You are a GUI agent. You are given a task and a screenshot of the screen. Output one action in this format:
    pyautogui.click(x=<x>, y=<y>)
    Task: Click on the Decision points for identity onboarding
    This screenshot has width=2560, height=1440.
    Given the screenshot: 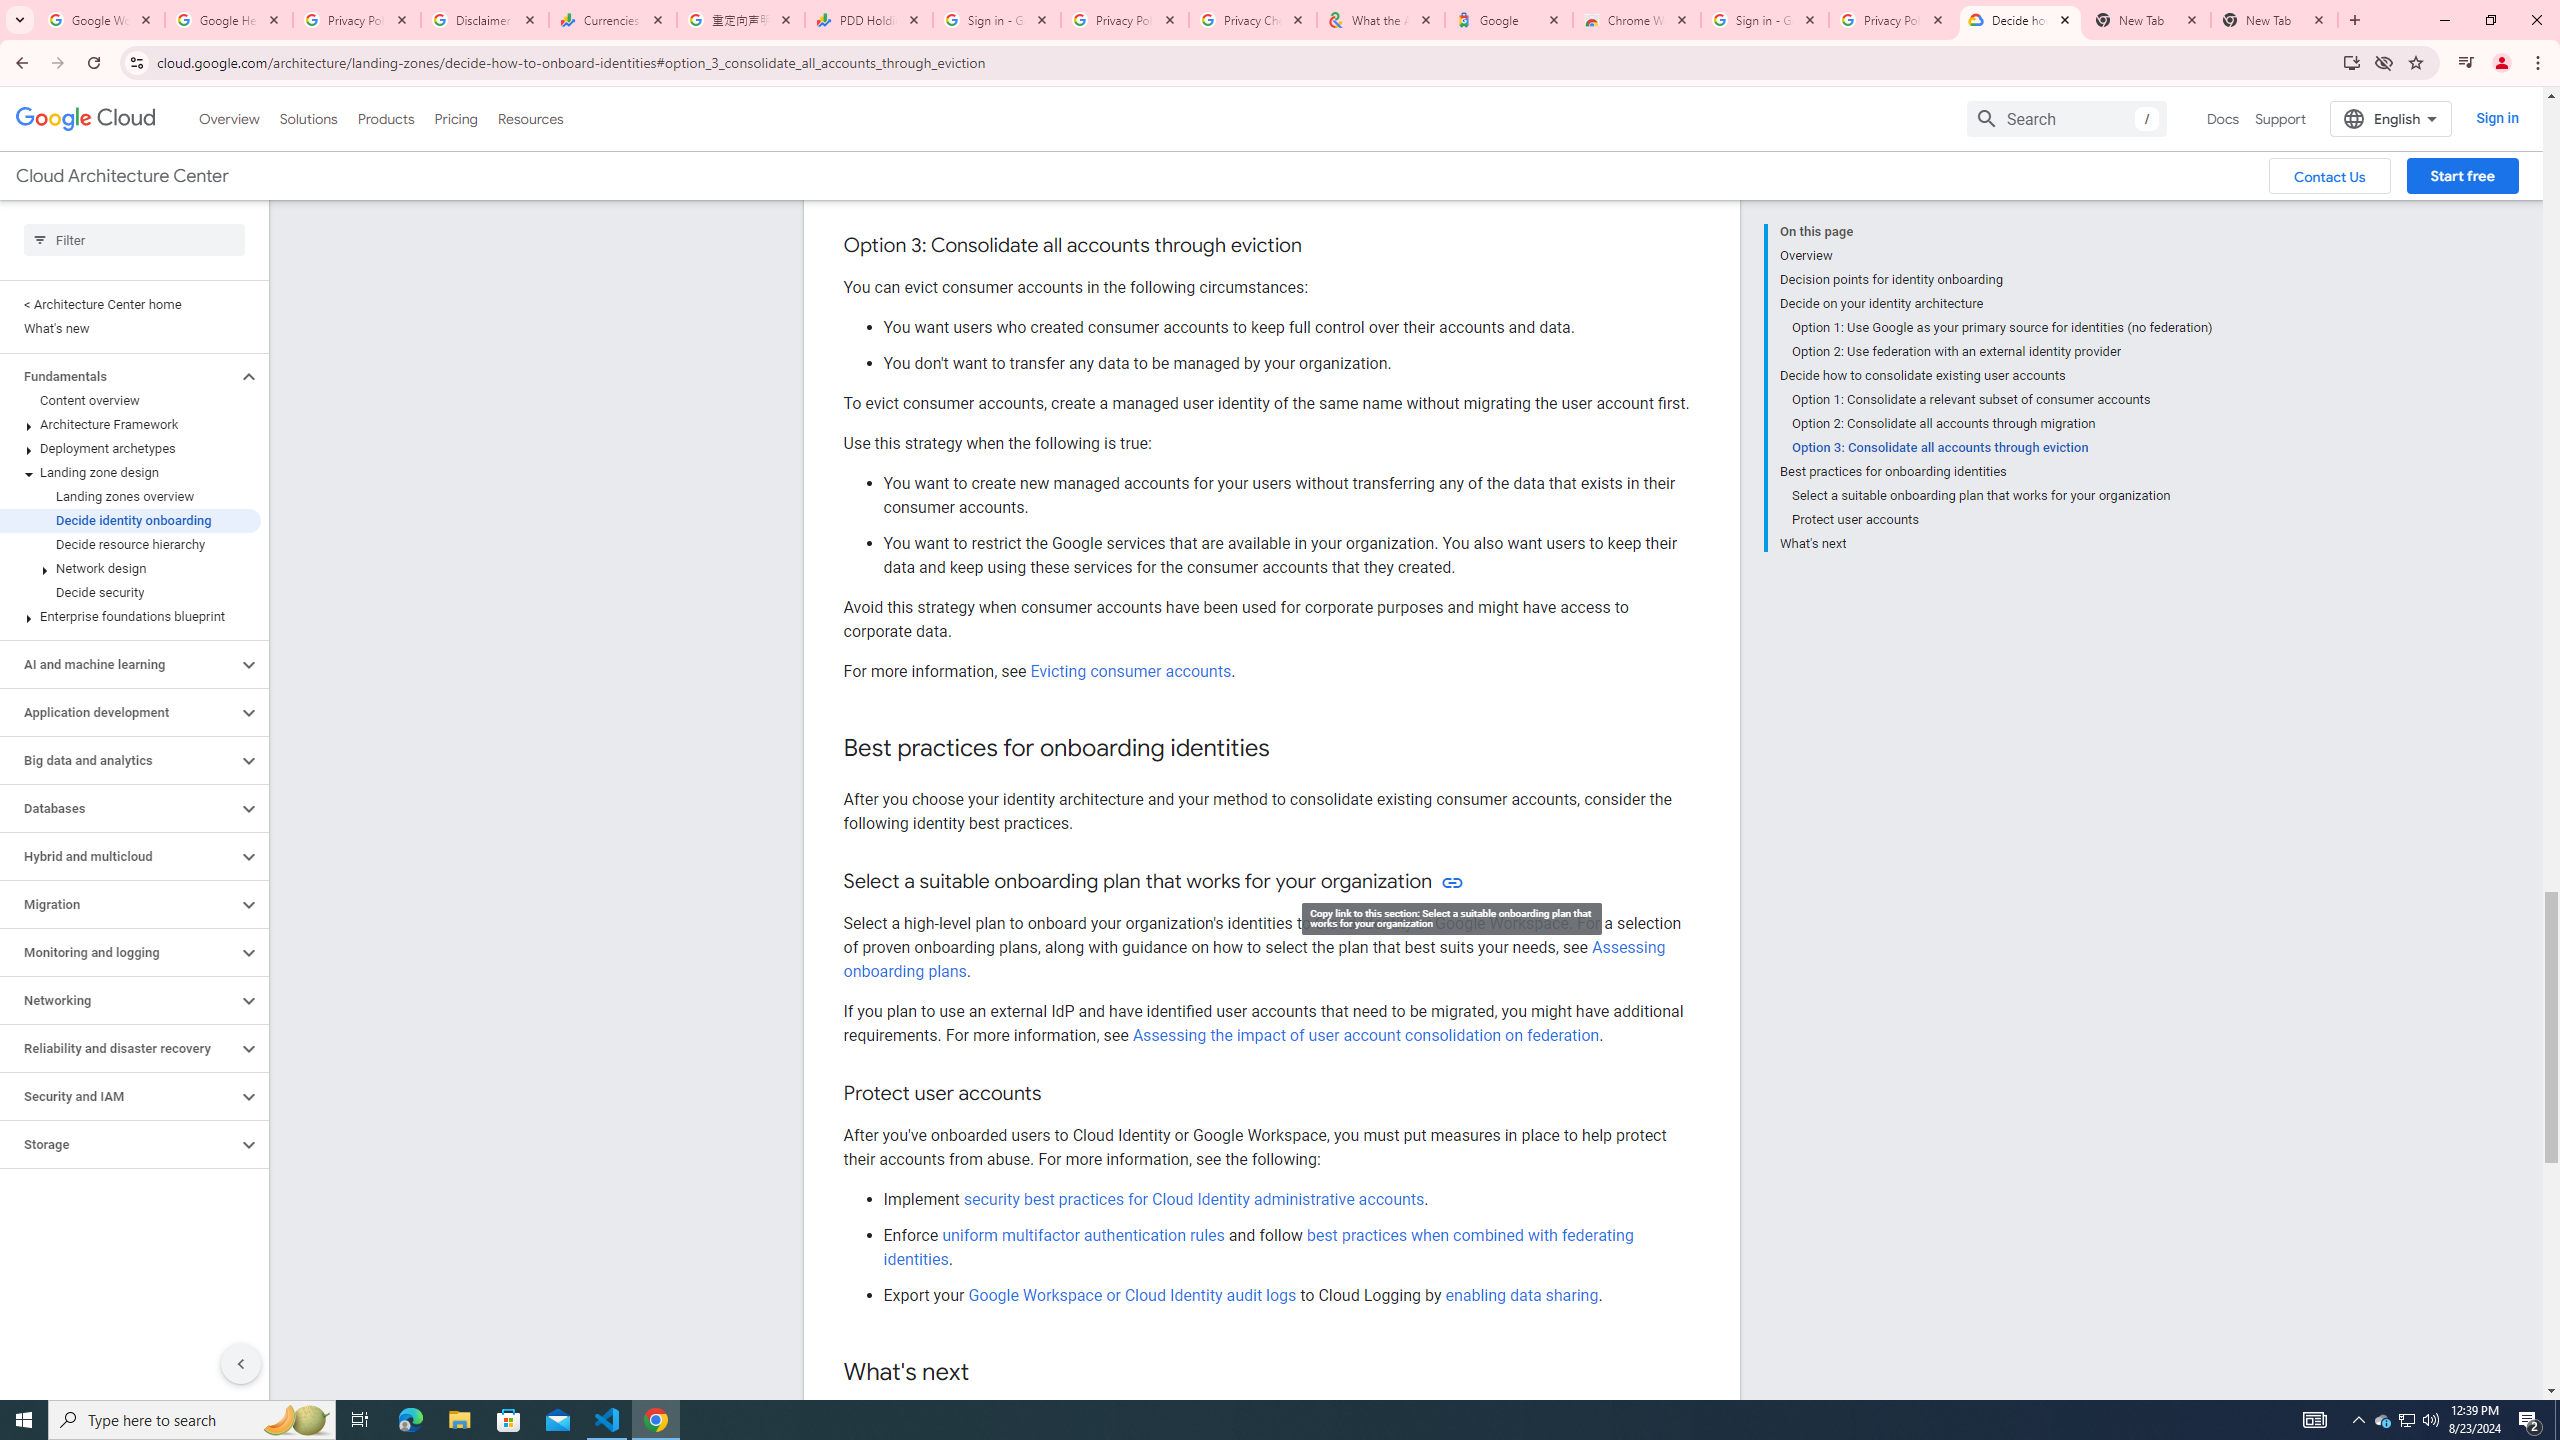 What is the action you would take?
    pyautogui.click(x=1995, y=280)
    